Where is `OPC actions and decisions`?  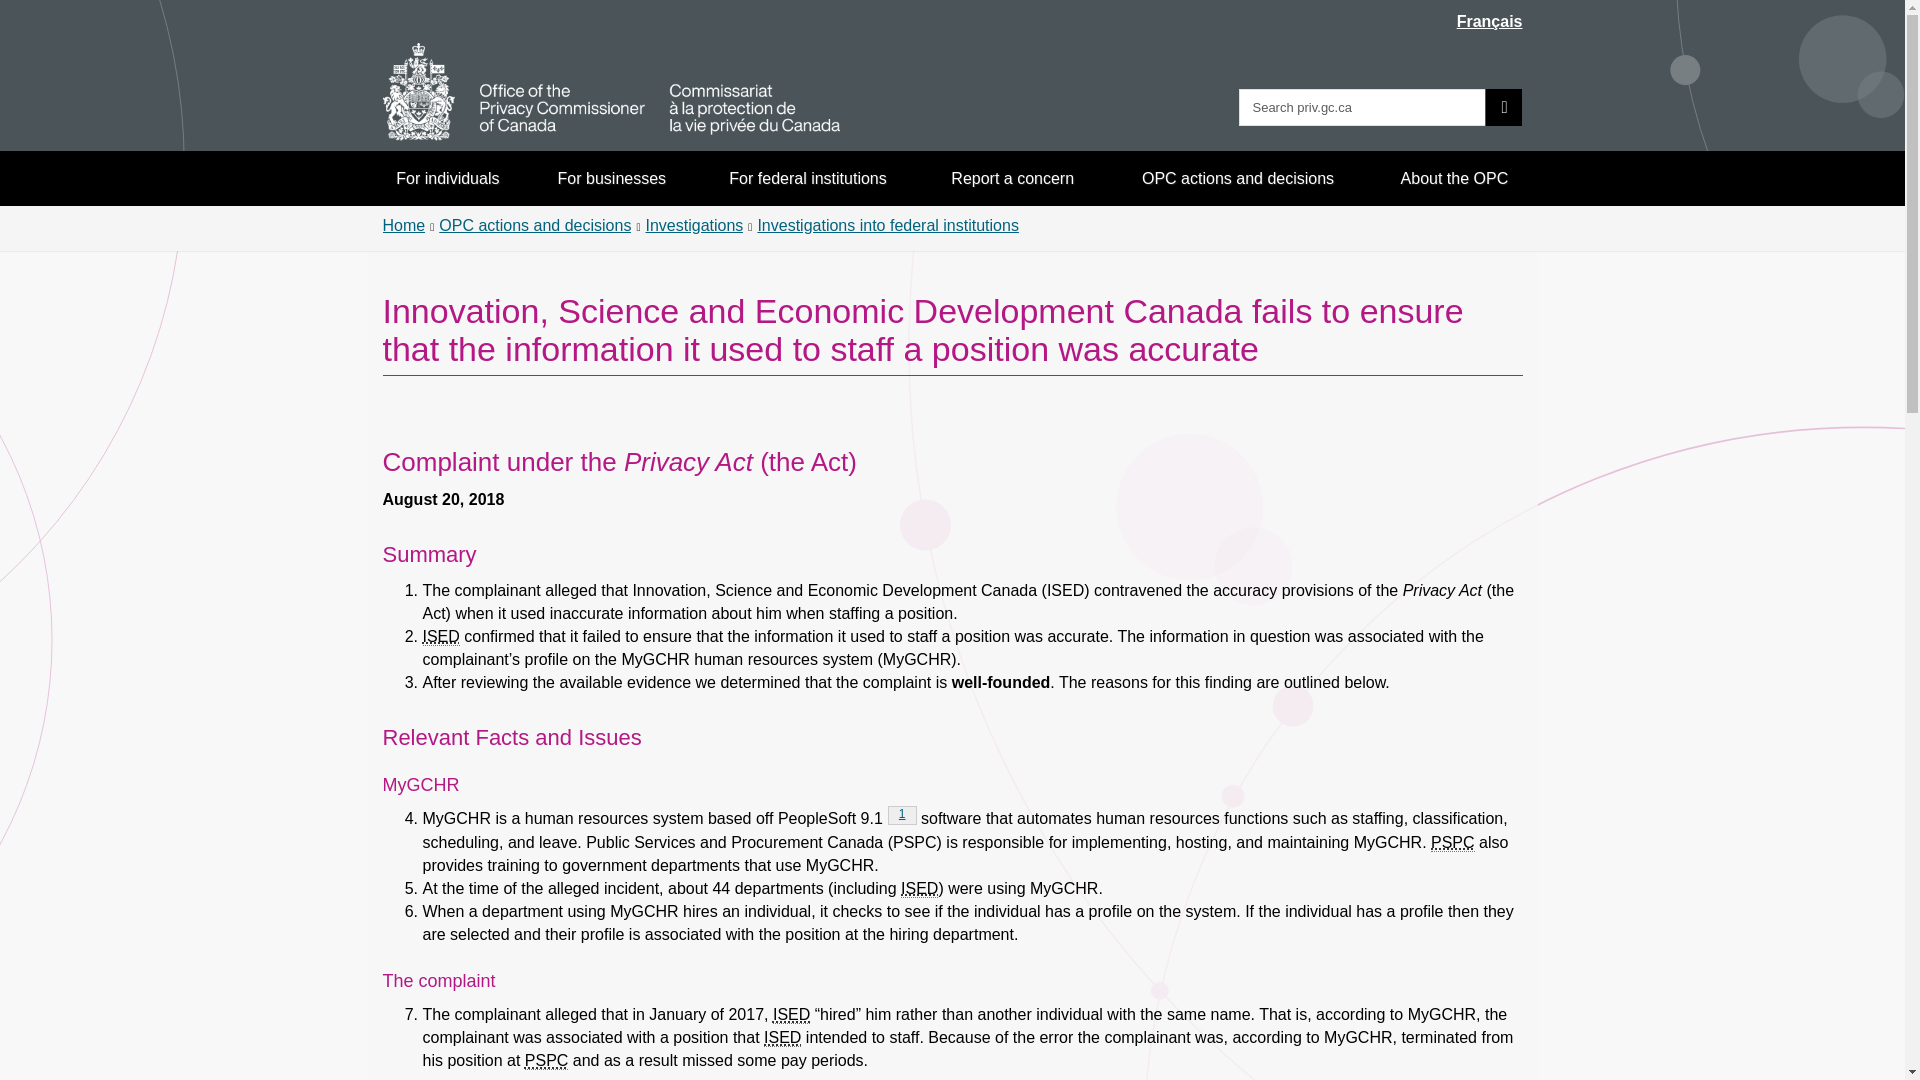 OPC actions and decisions is located at coordinates (546, 1060).